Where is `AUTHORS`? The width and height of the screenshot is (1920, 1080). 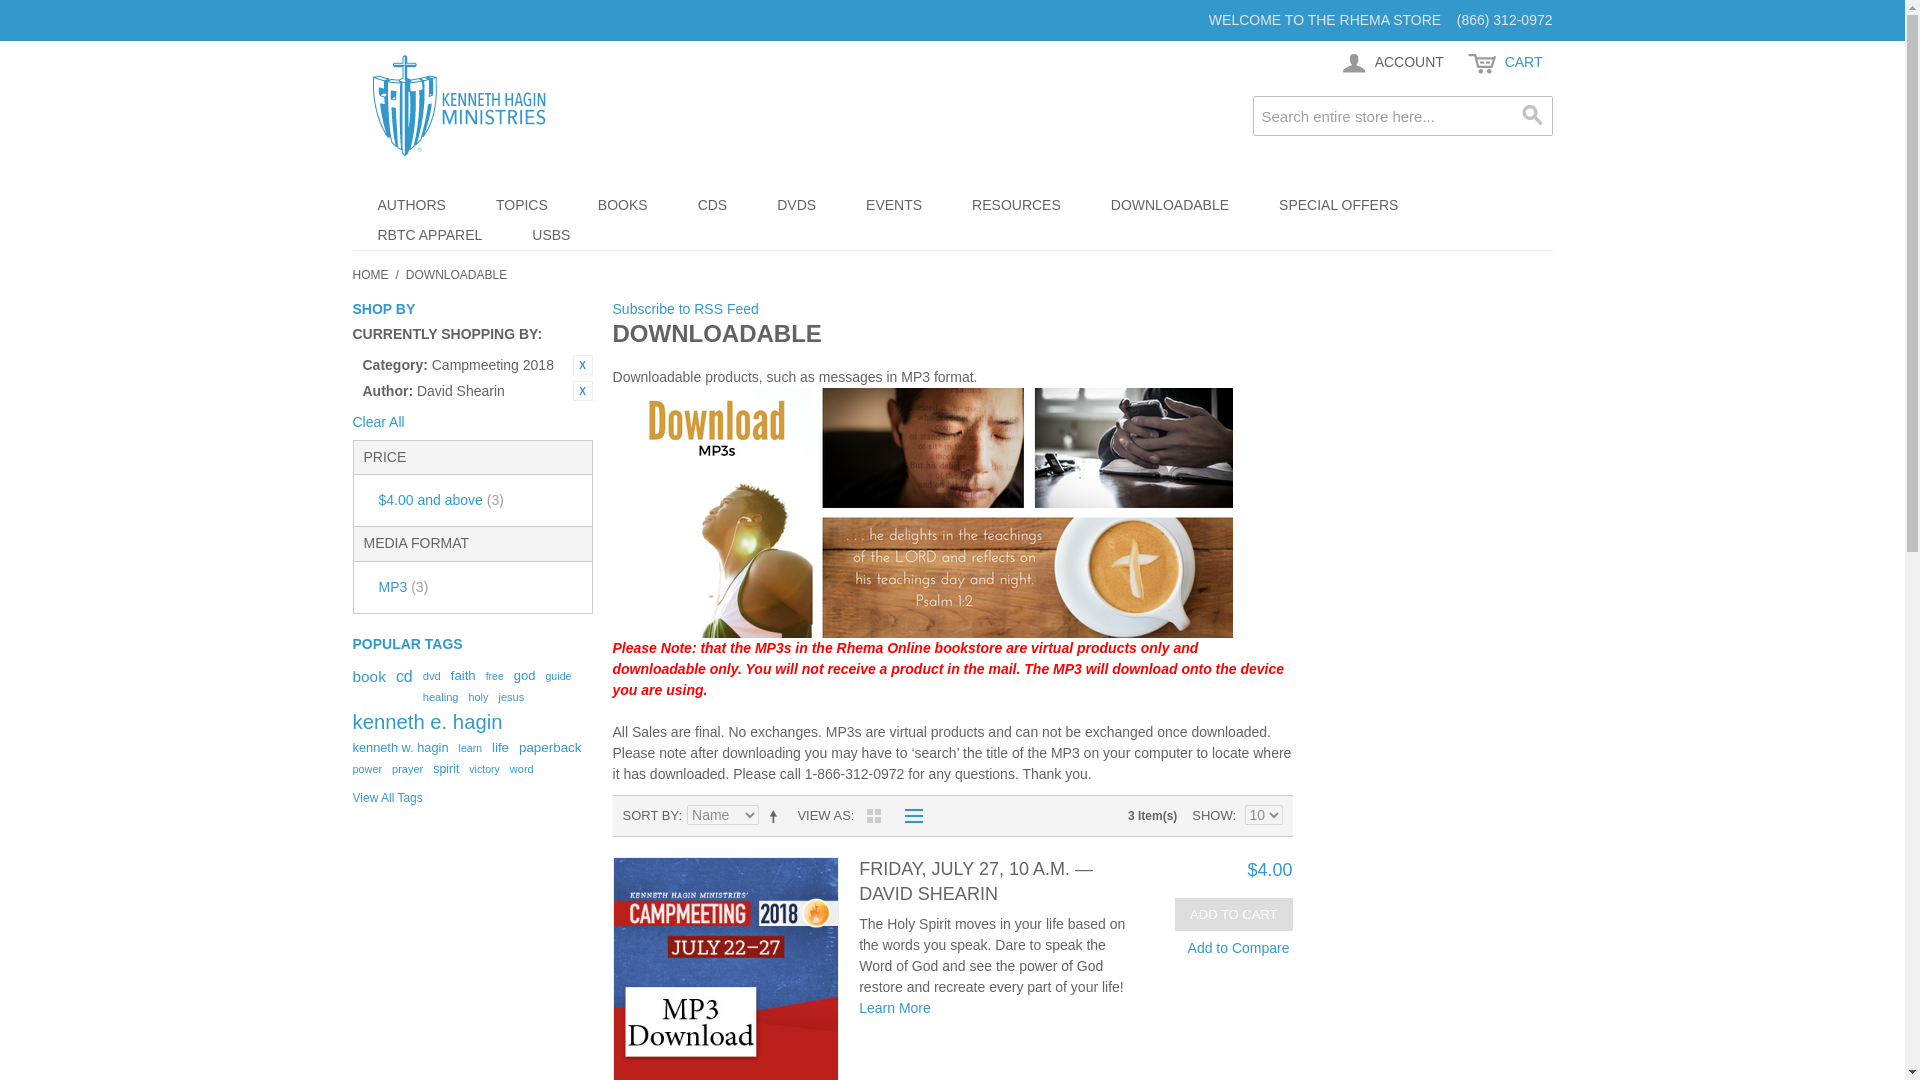 AUTHORS is located at coordinates (410, 205).